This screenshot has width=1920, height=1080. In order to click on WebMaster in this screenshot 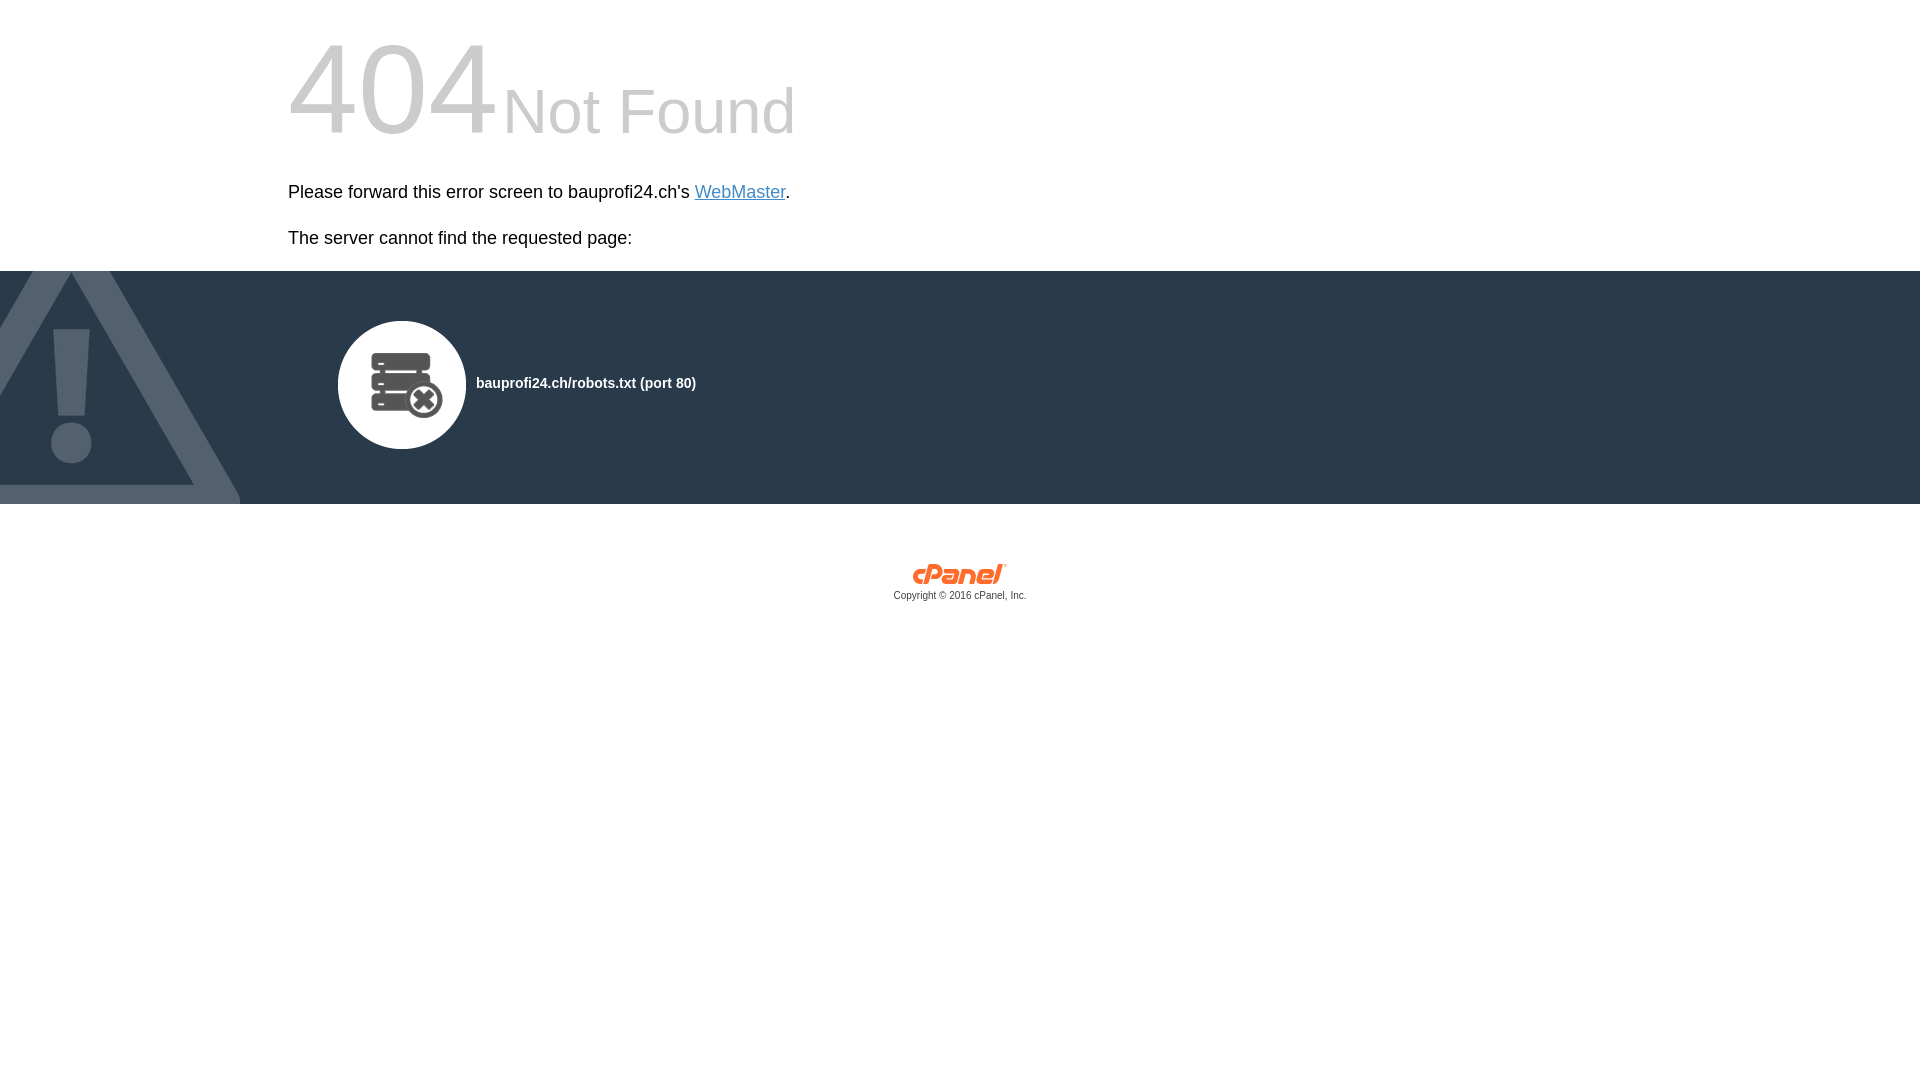, I will do `click(740, 192)`.